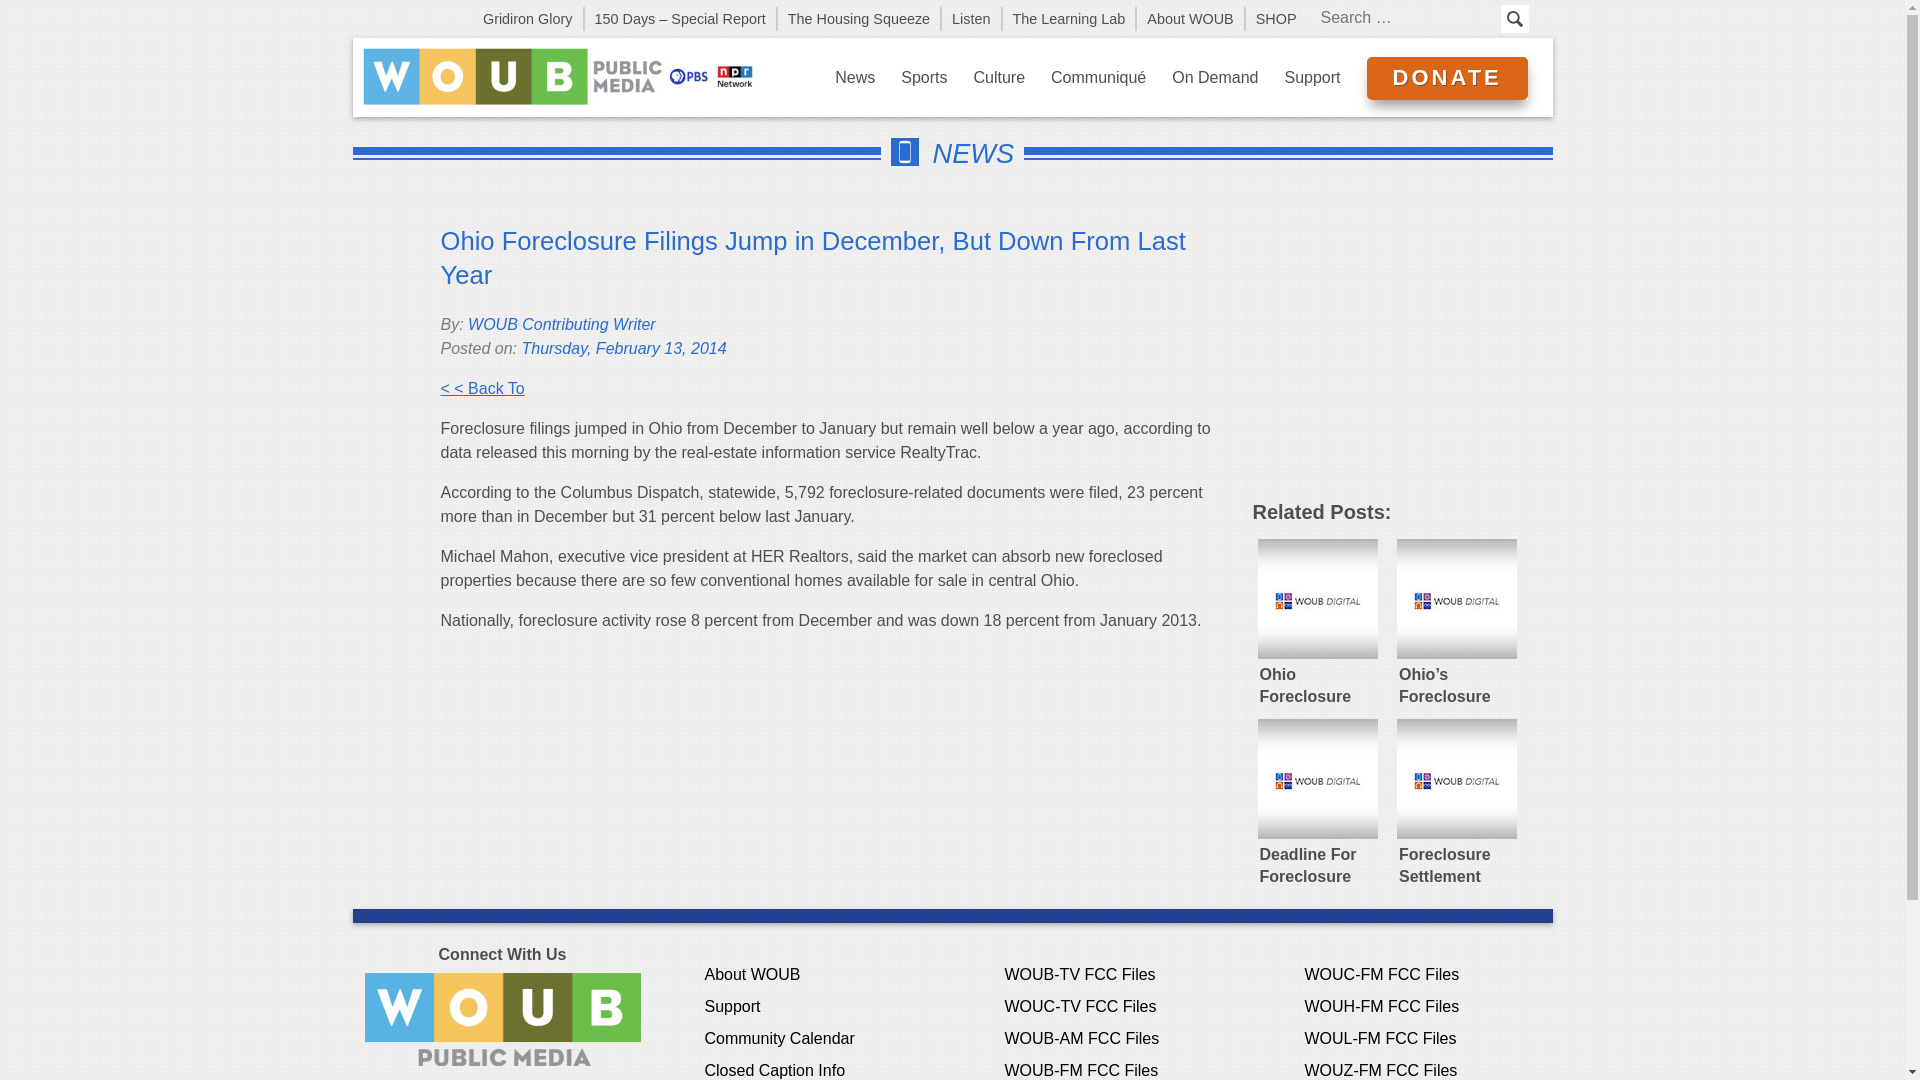 This screenshot has width=1920, height=1080. I want to click on communique, so click(1098, 76).